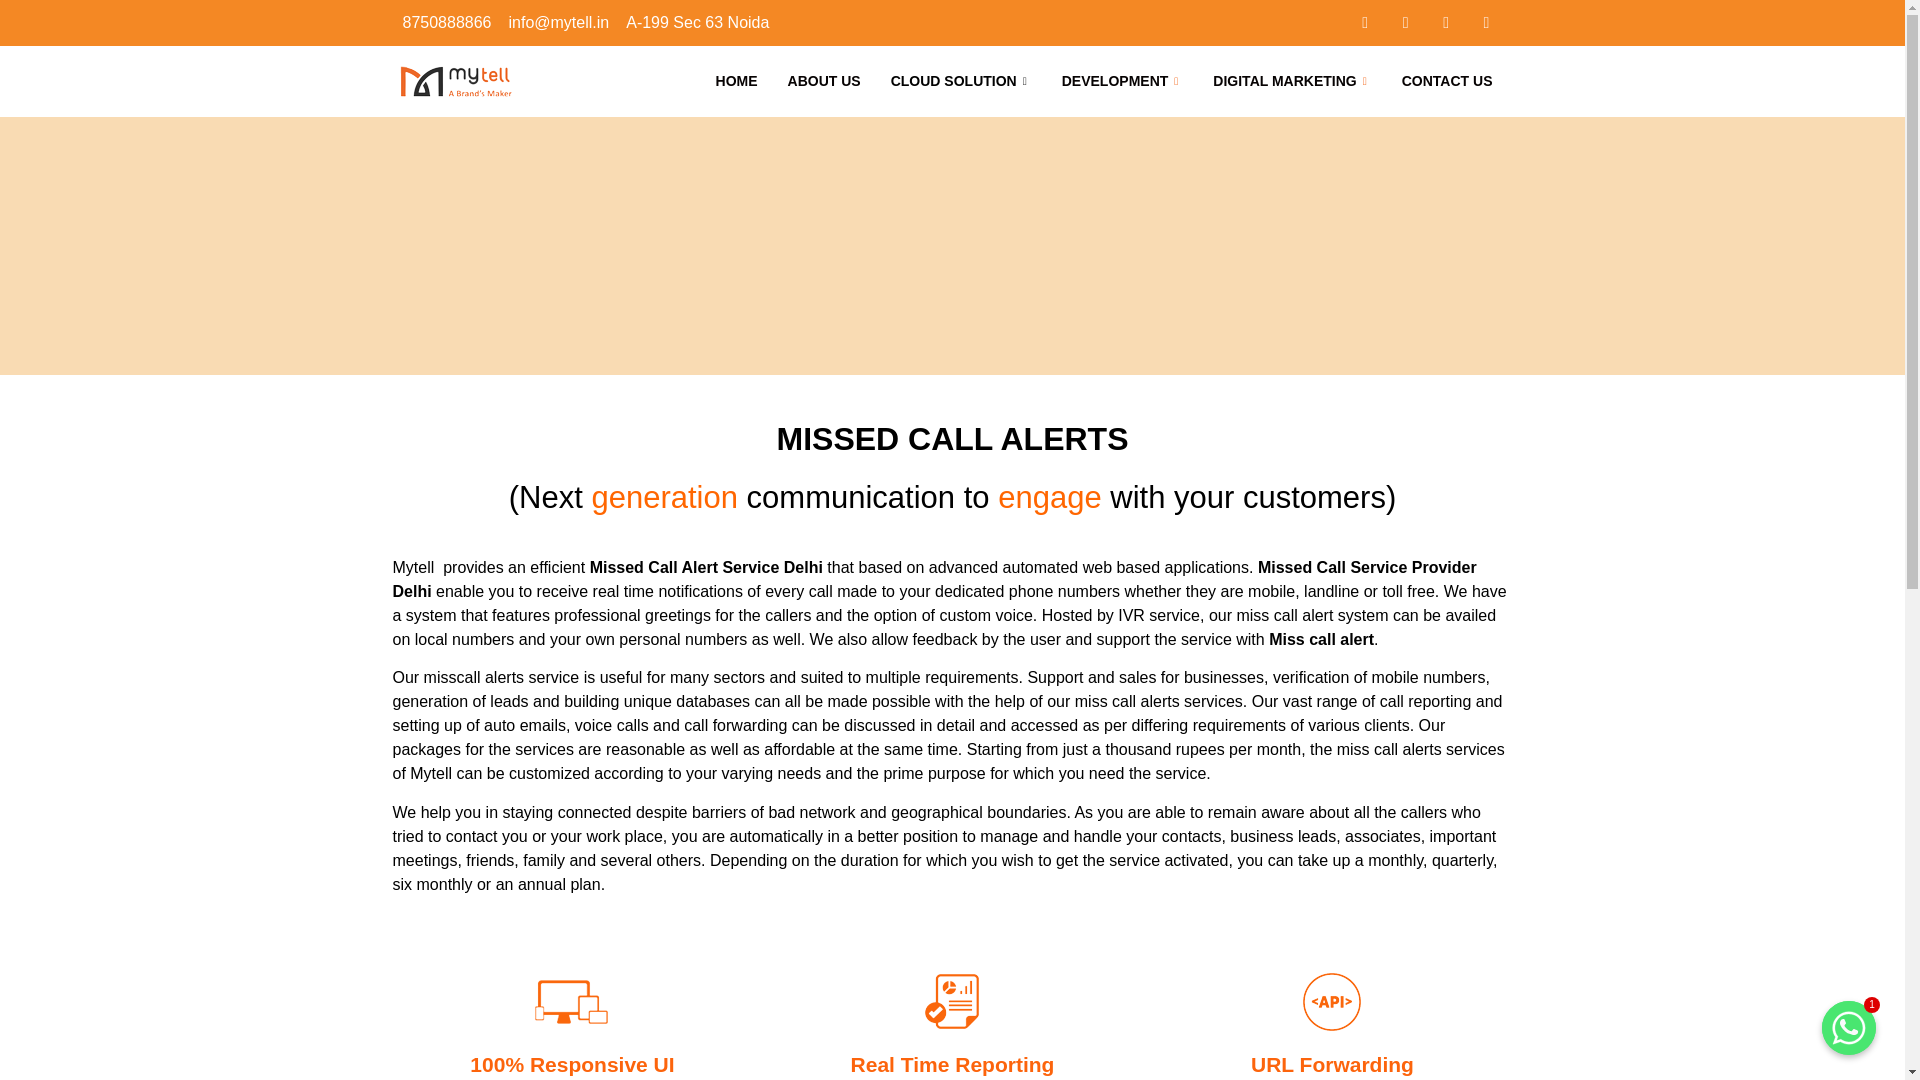 The image size is (1920, 1080). What do you see at coordinates (960, 80) in the screenshot?
I see `CLOUD SOLUTION` at bounding box center [960, 80].